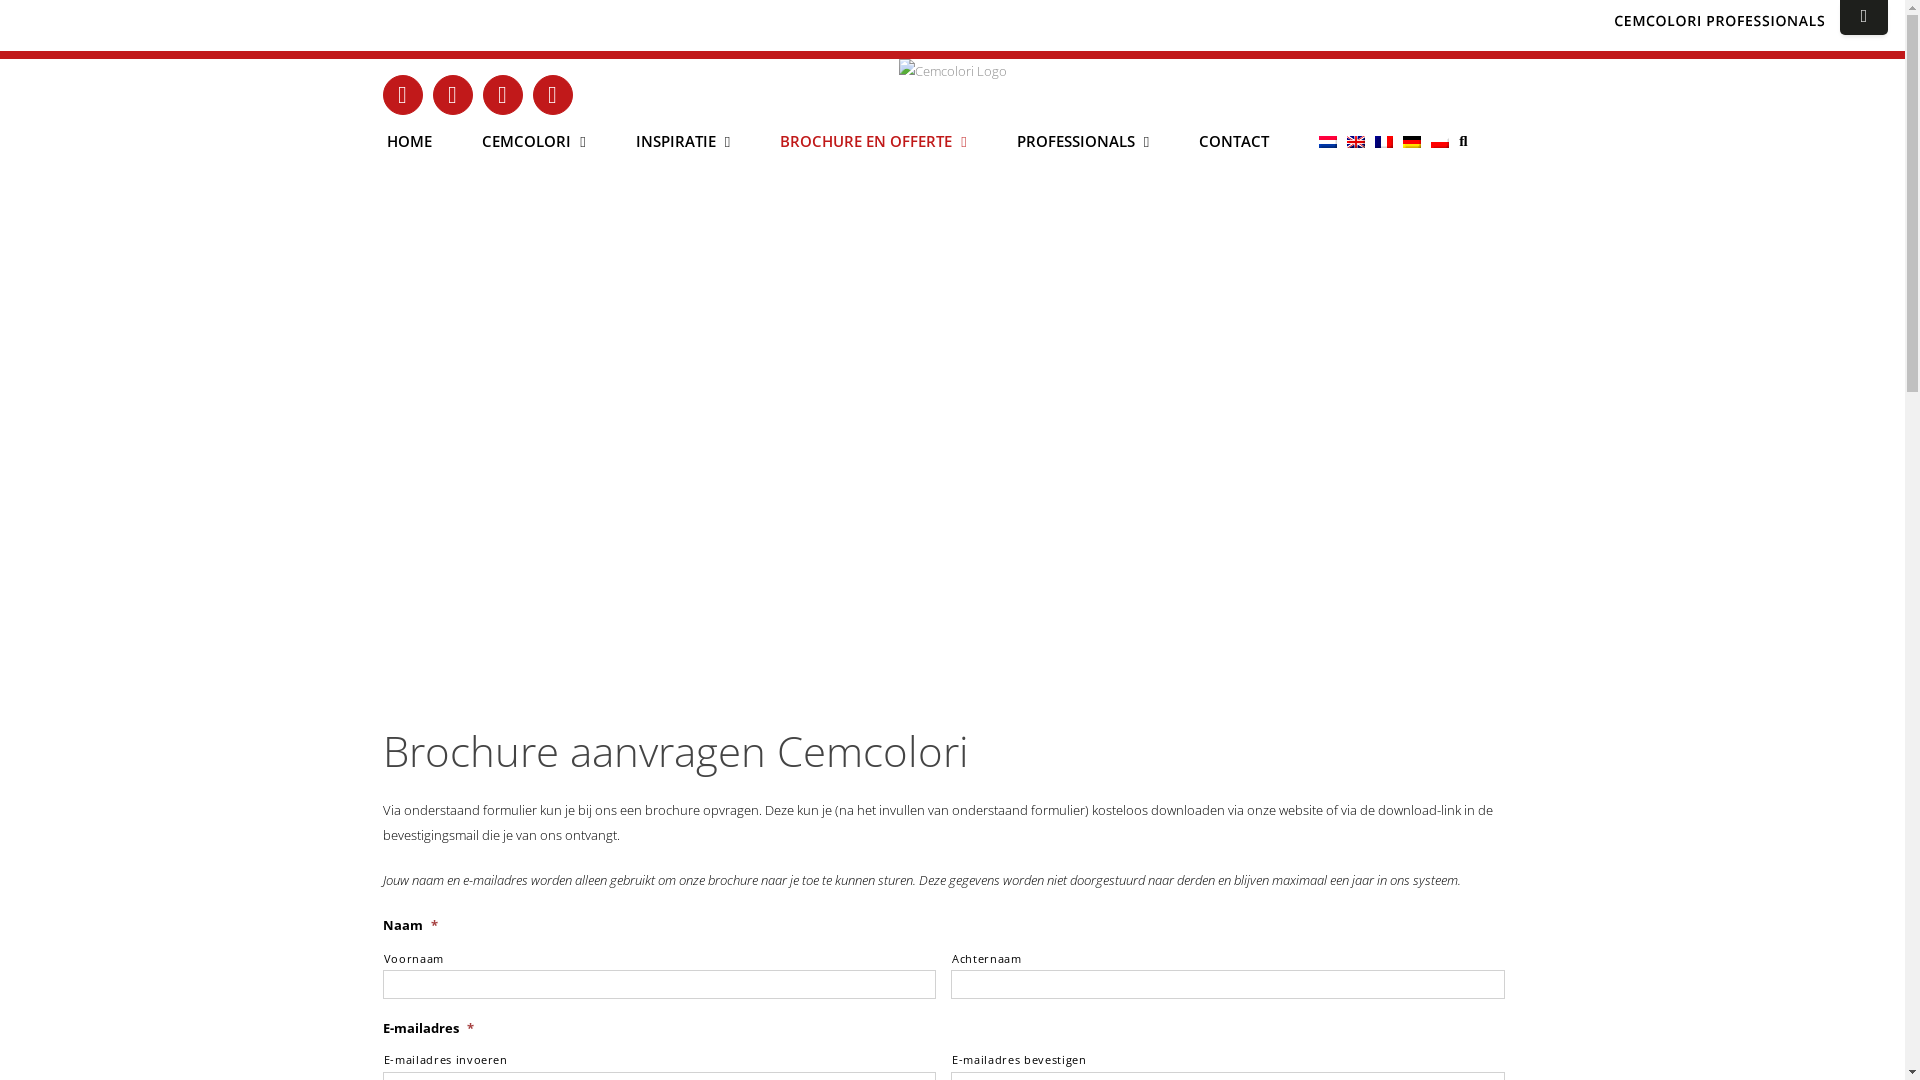  What do you see at coordinates (452, 95) in the screenshot?
I see `YouTube` at bounding box center [452, 95].